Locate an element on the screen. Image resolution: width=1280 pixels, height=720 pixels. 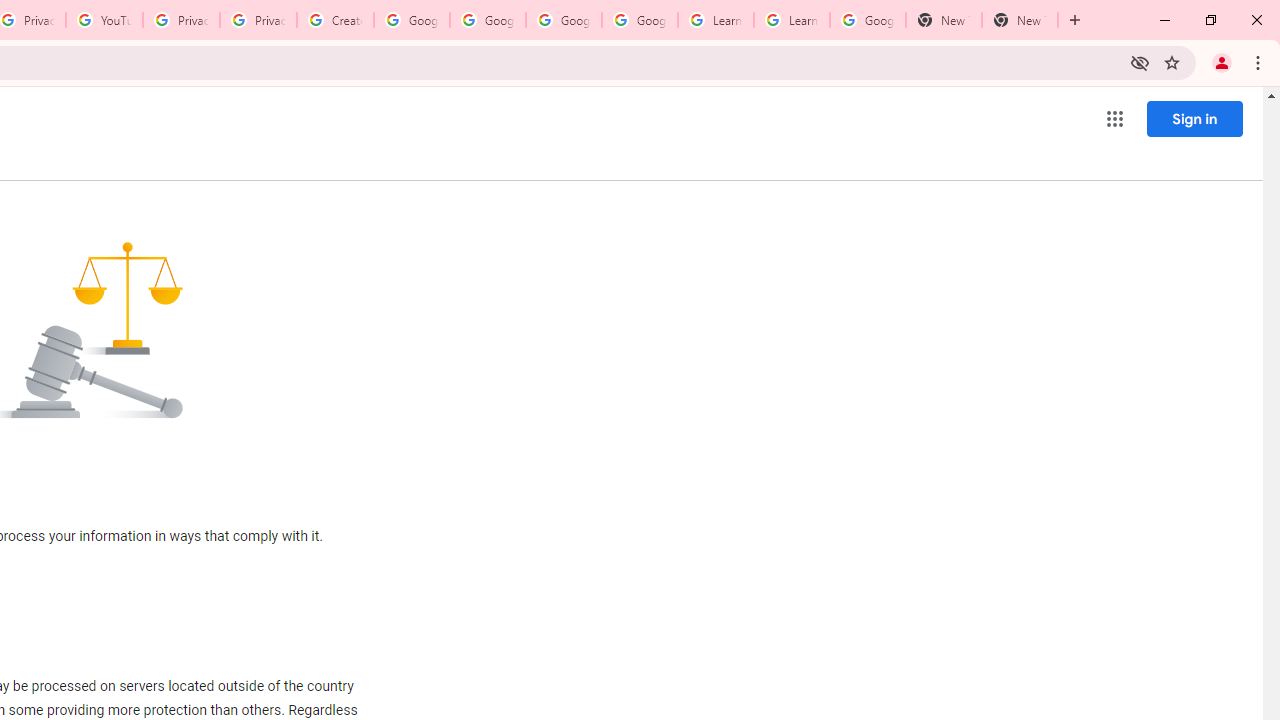
Google Account Help is located at coordinates (564, 20).